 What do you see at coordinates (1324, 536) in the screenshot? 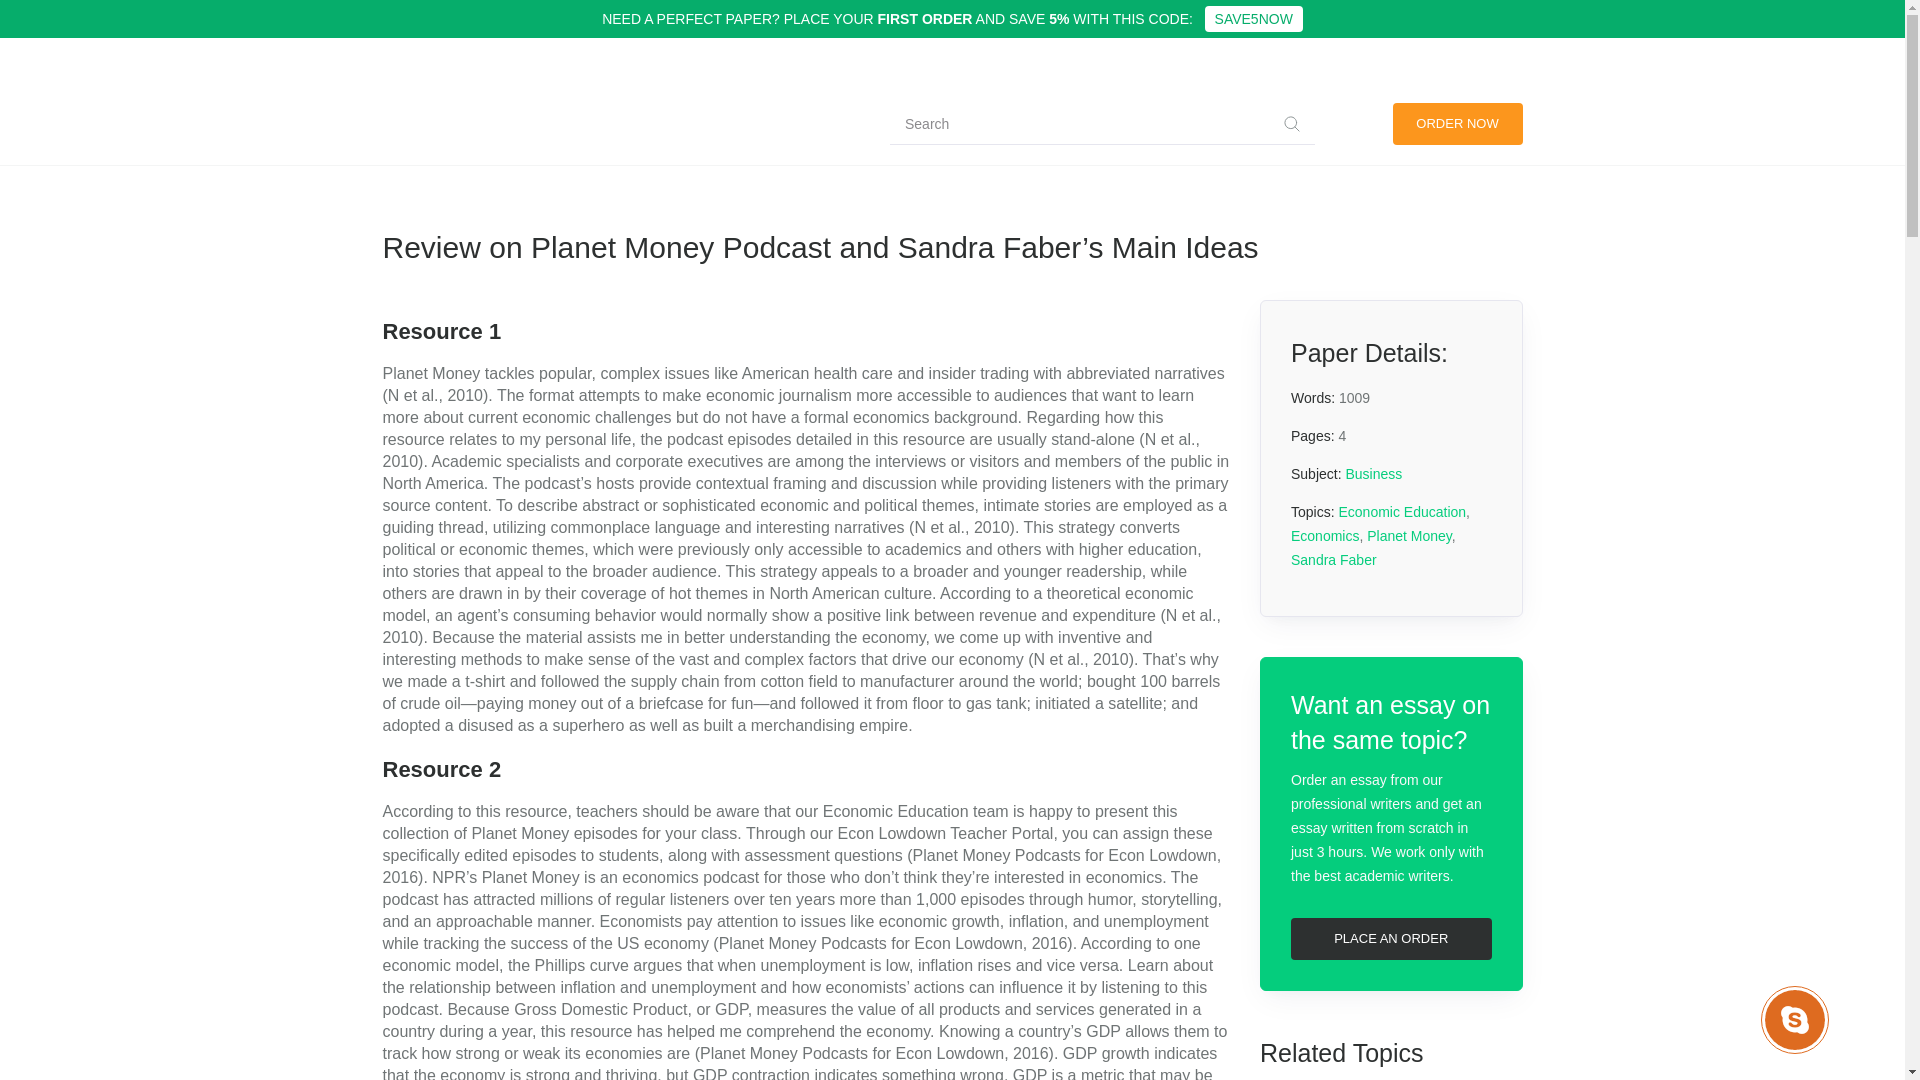
I see `Economics` at bounding box center [1324, 536].